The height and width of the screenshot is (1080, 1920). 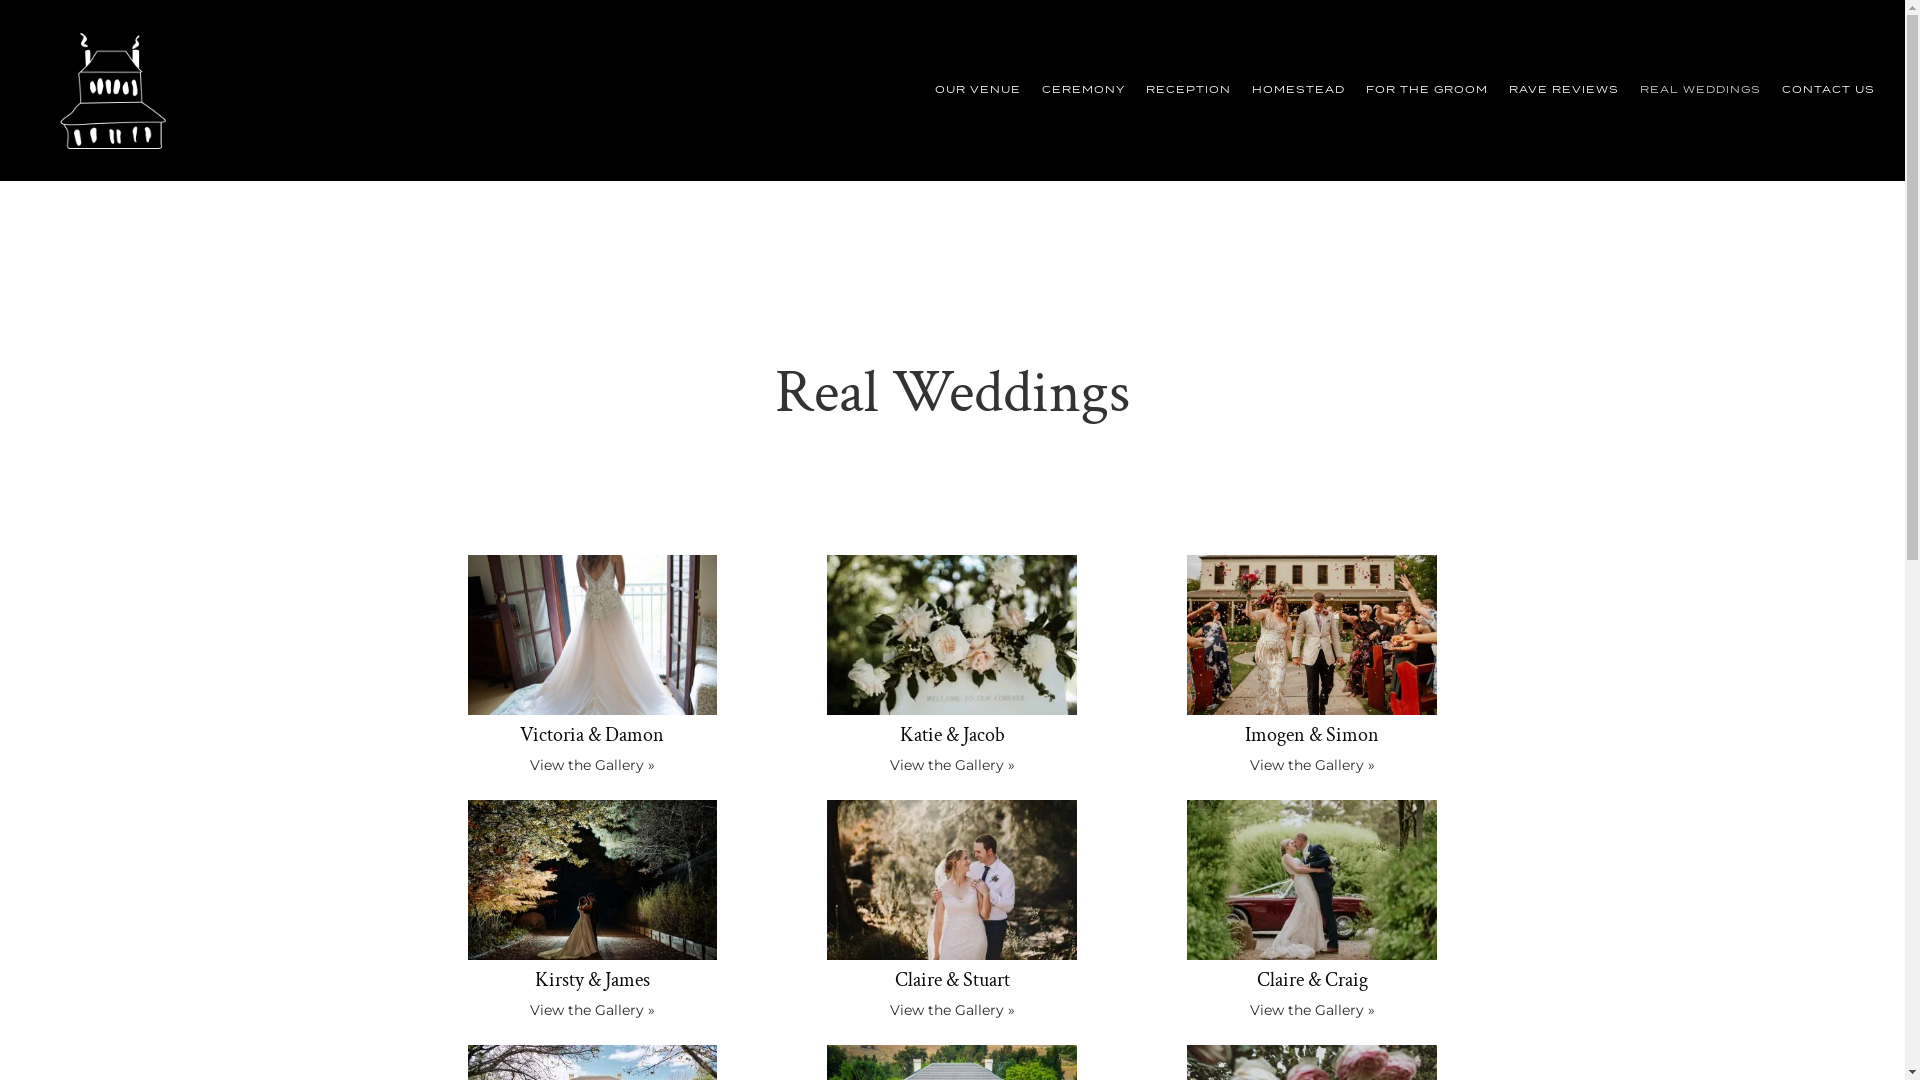 What do you see at coordinates (1188, 90) in the screenshot?
I see `RECEPTION` at bounding box center [1188, 90].